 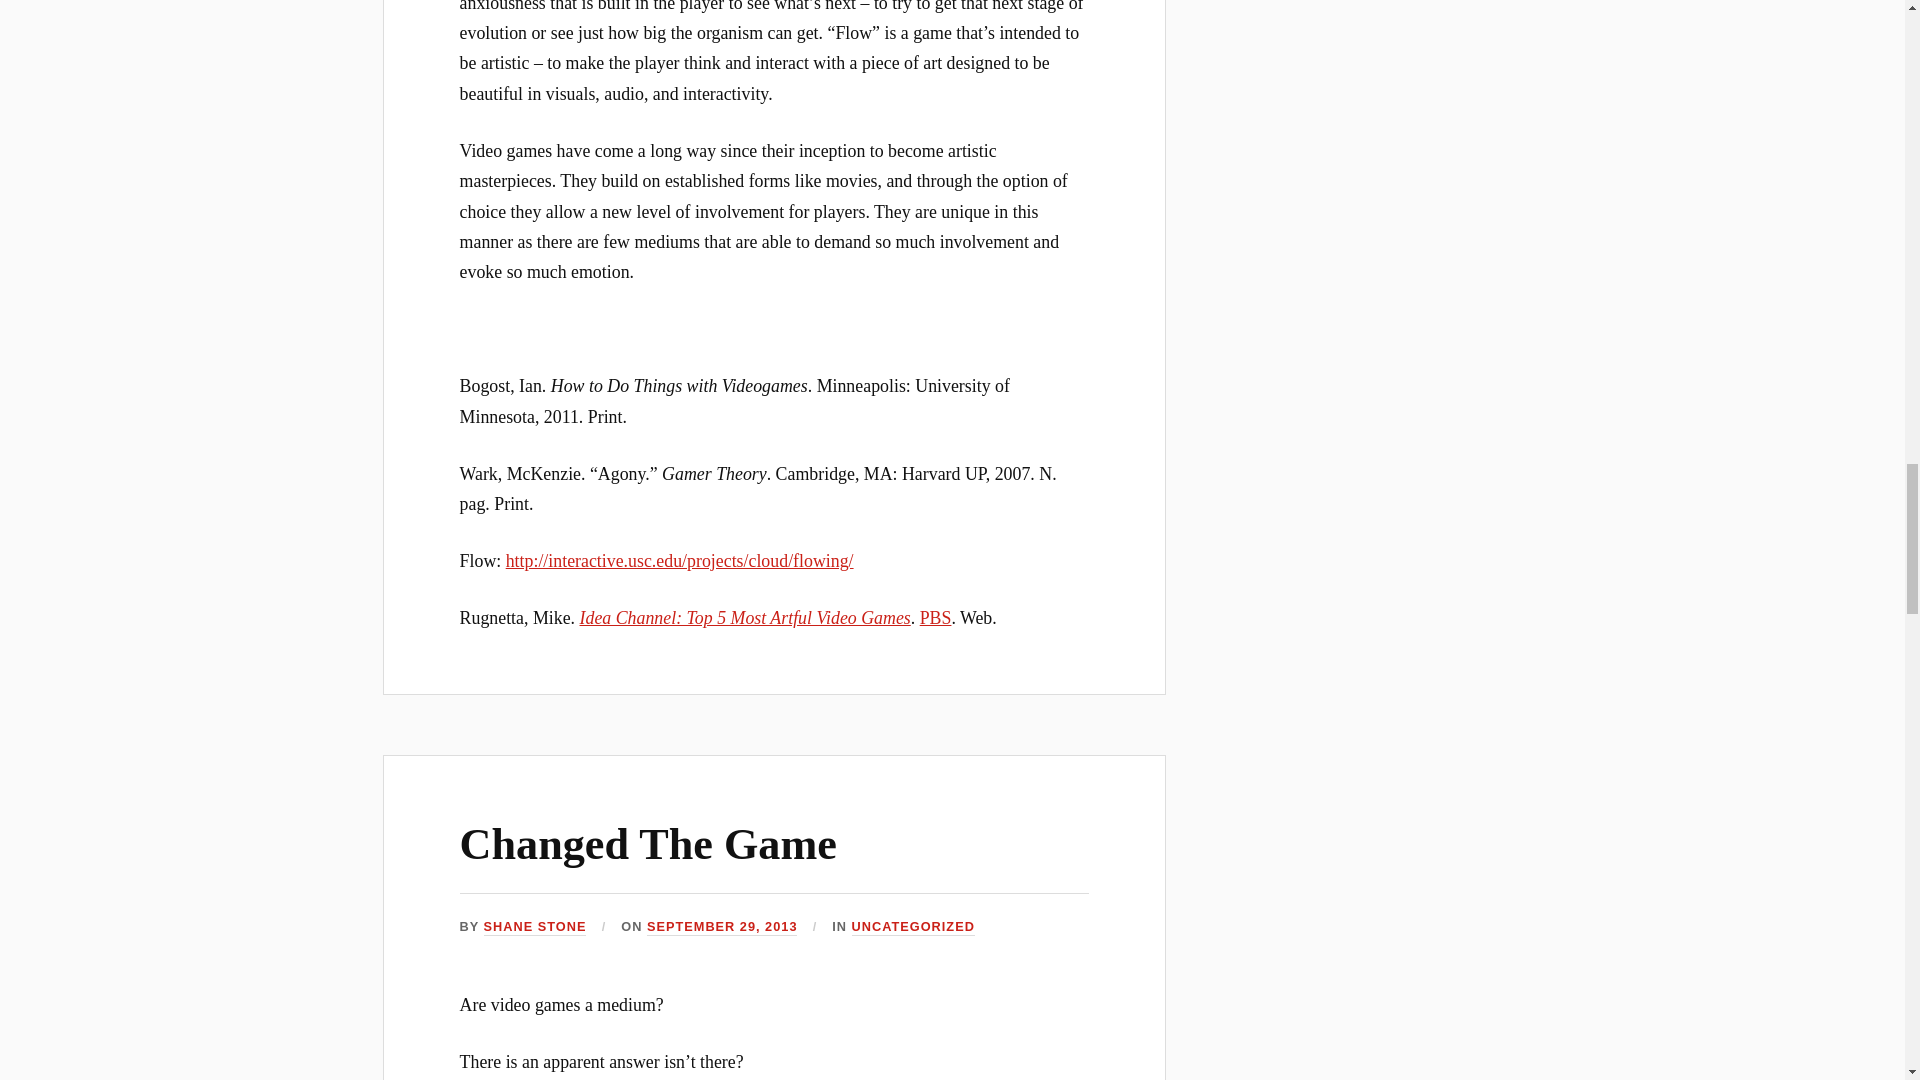 What do you see at coordinates (722, 928) in the screenshot?
I see `SEPTEMBER 29, 2013` at bounding box center [722, 928].